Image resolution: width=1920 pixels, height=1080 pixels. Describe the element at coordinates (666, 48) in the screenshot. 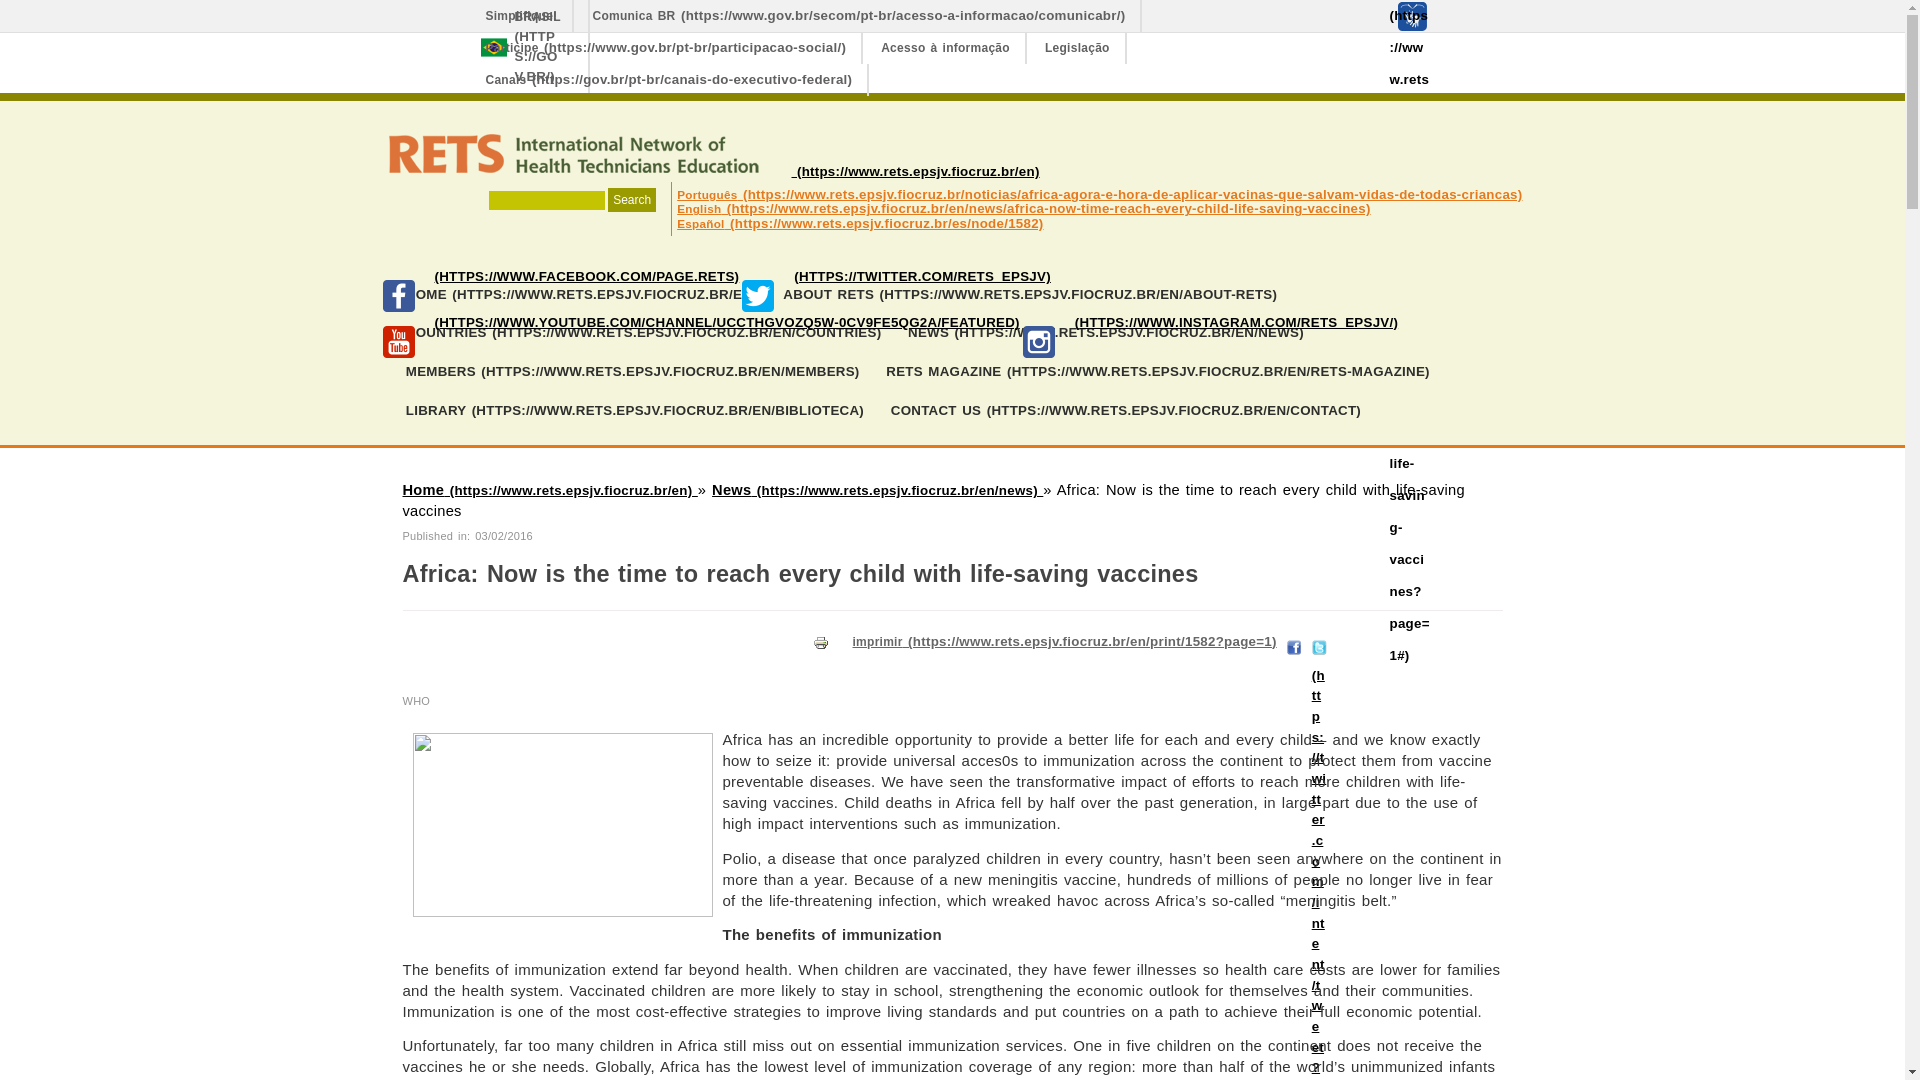

I see `Participe` at that location.